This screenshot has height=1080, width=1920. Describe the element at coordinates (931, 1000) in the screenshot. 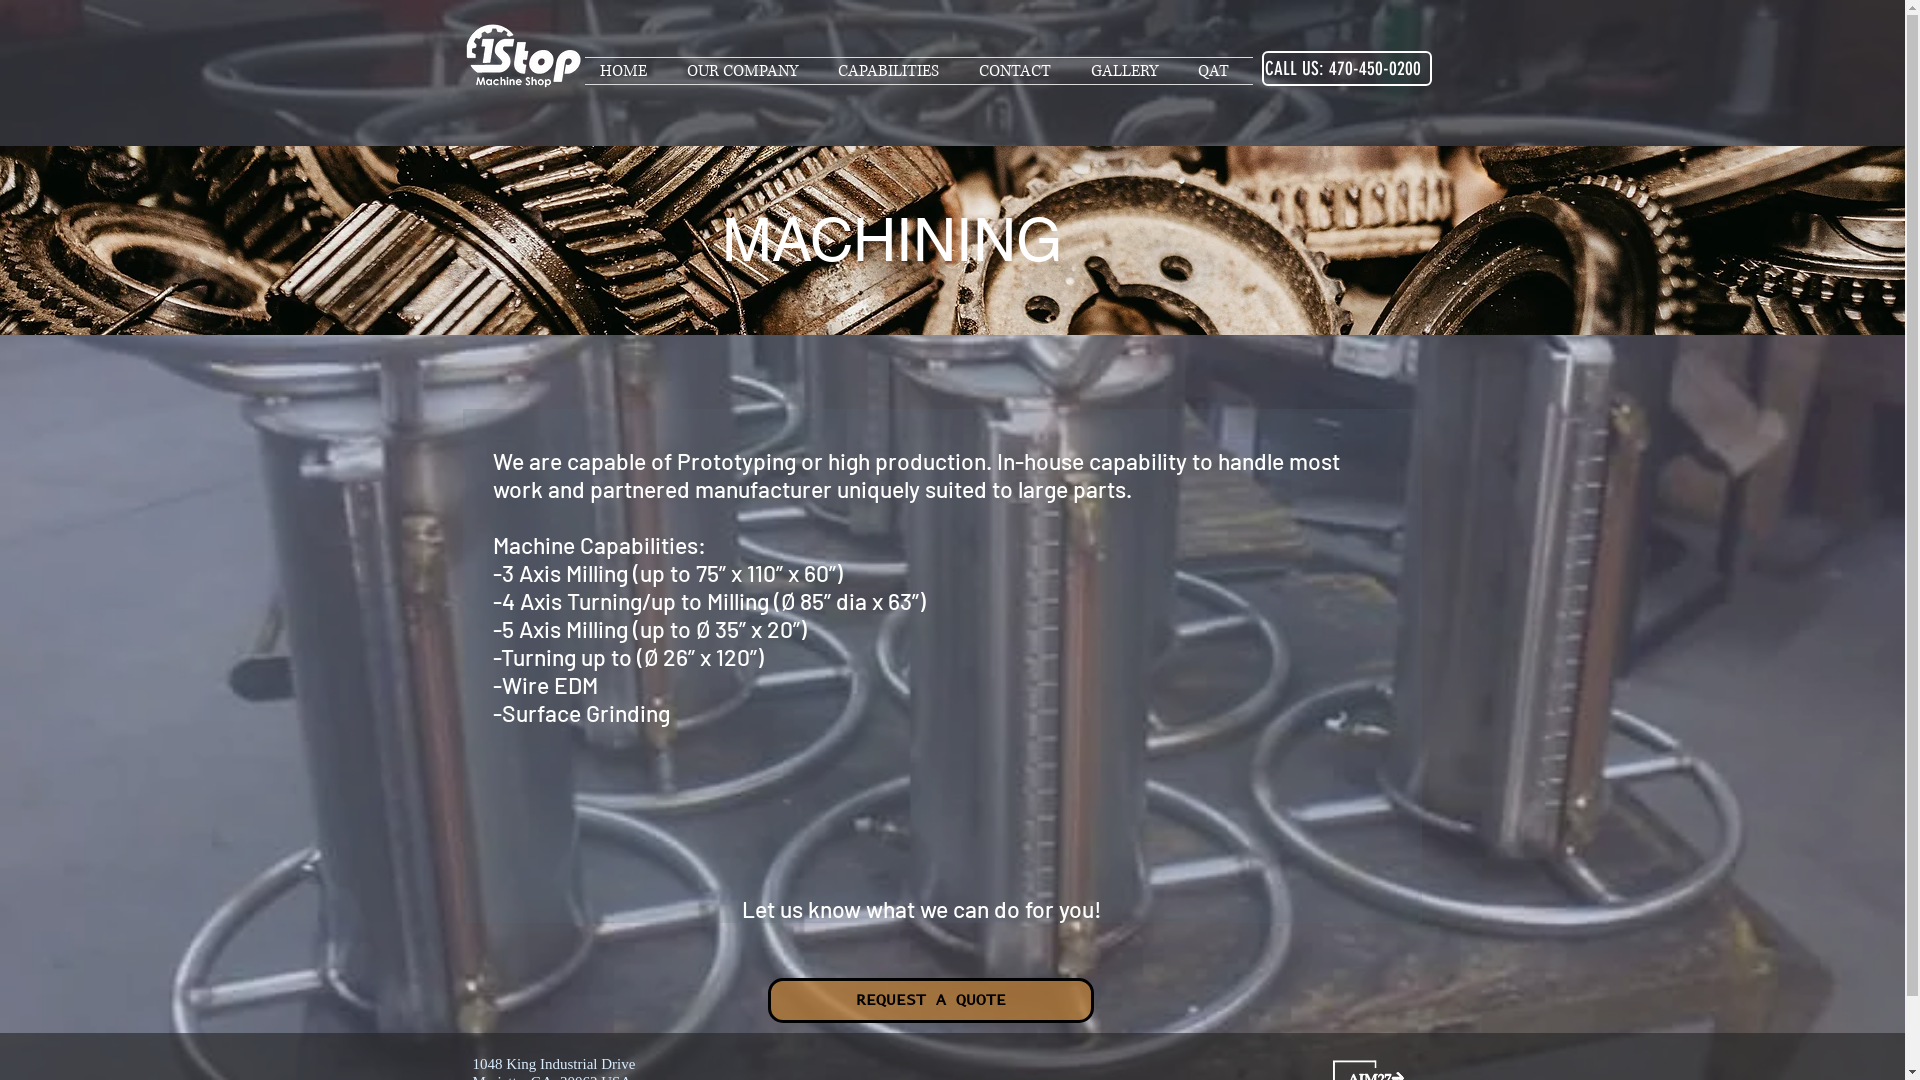

I see `REQUEST A QUOTE` at that location.